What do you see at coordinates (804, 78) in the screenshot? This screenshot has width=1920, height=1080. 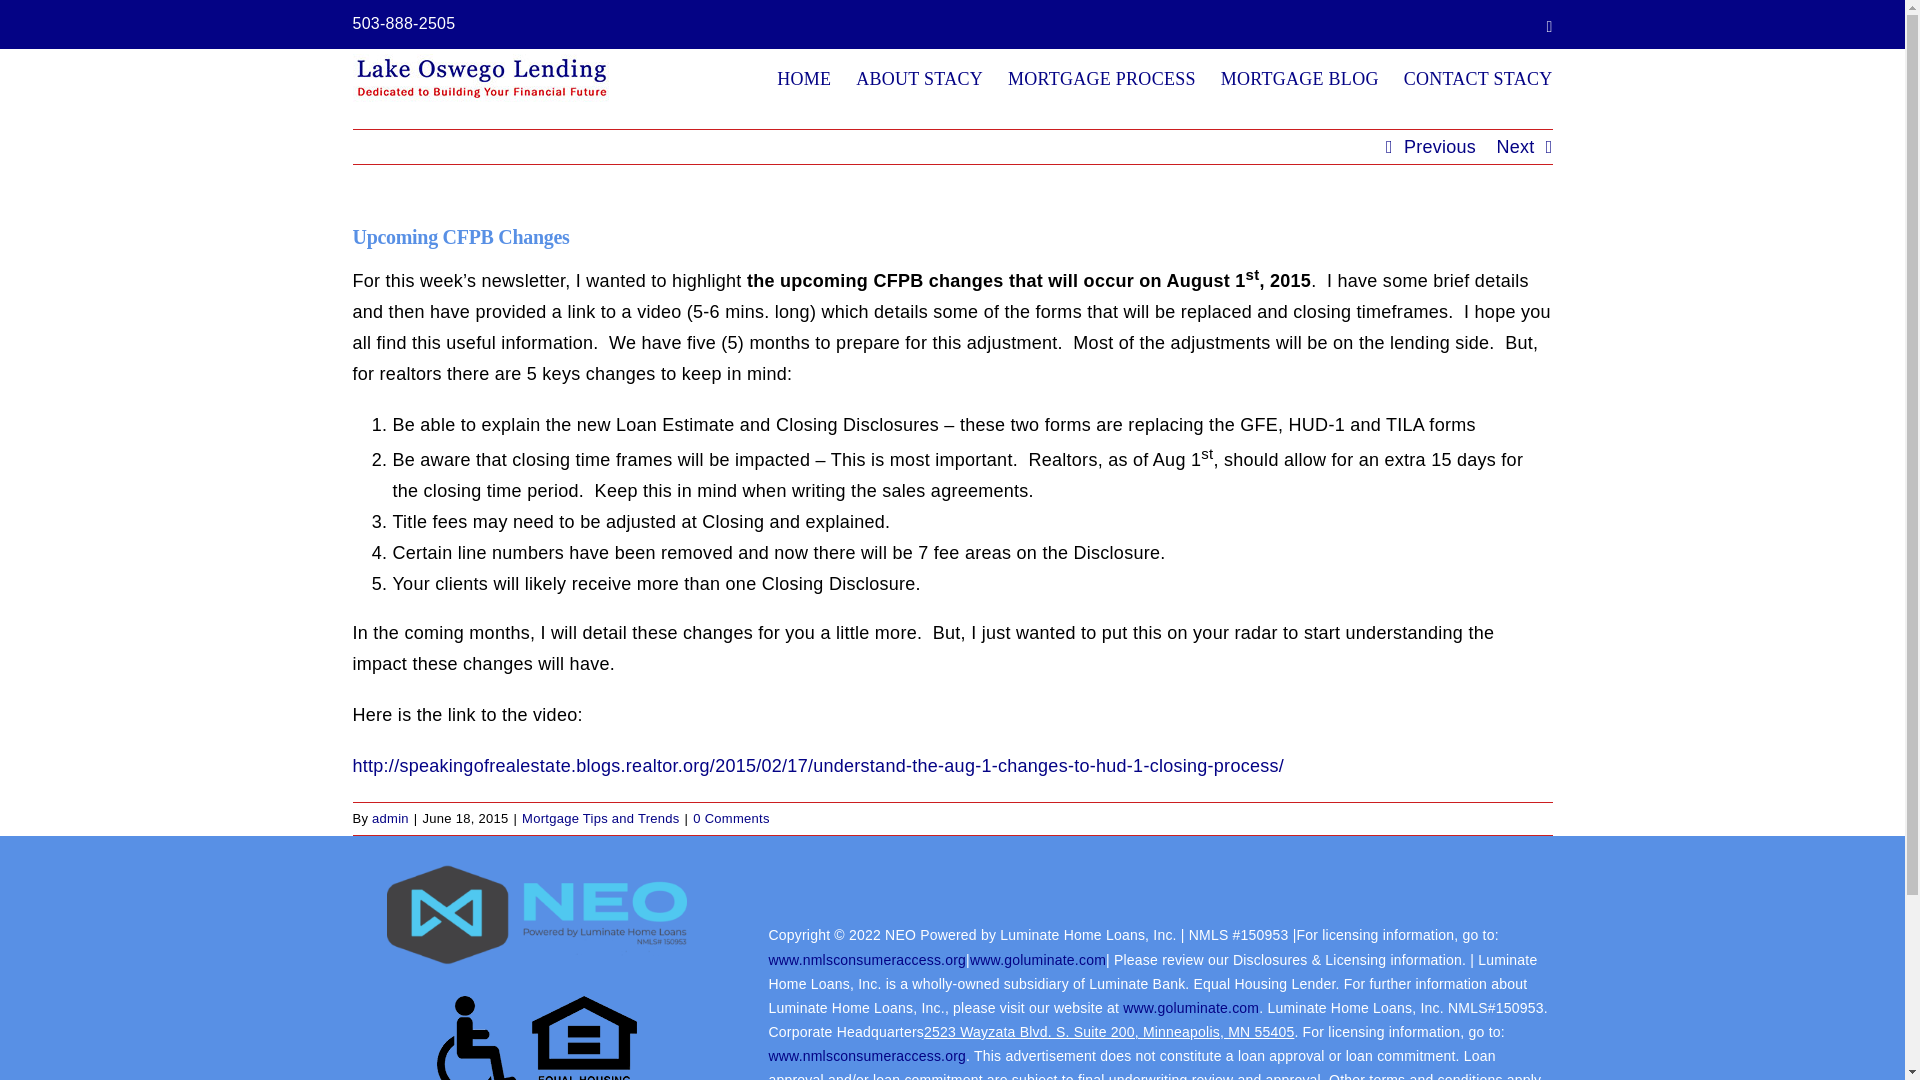 I see `Stacy Yost Mortgages` at bounding box center [804, 78].